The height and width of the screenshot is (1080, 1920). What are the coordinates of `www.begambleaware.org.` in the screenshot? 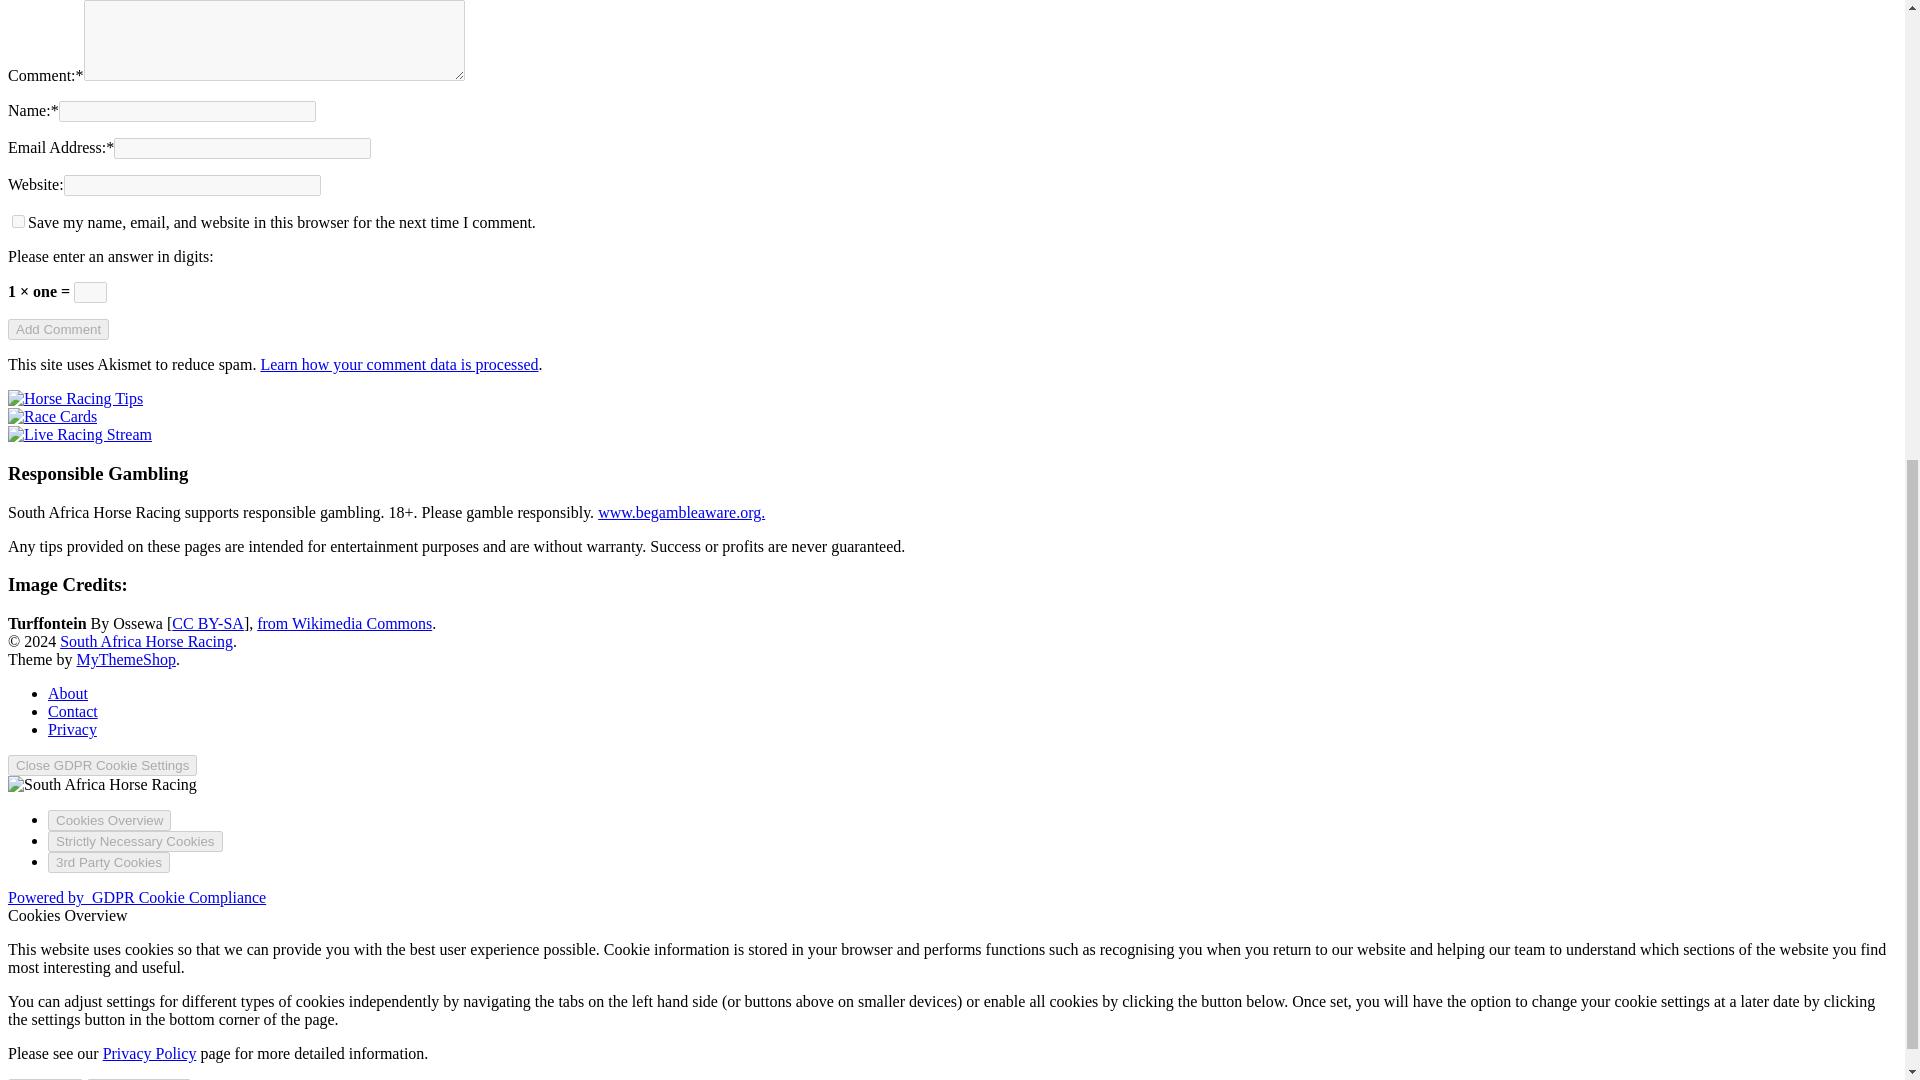 It's located at (680, 512).